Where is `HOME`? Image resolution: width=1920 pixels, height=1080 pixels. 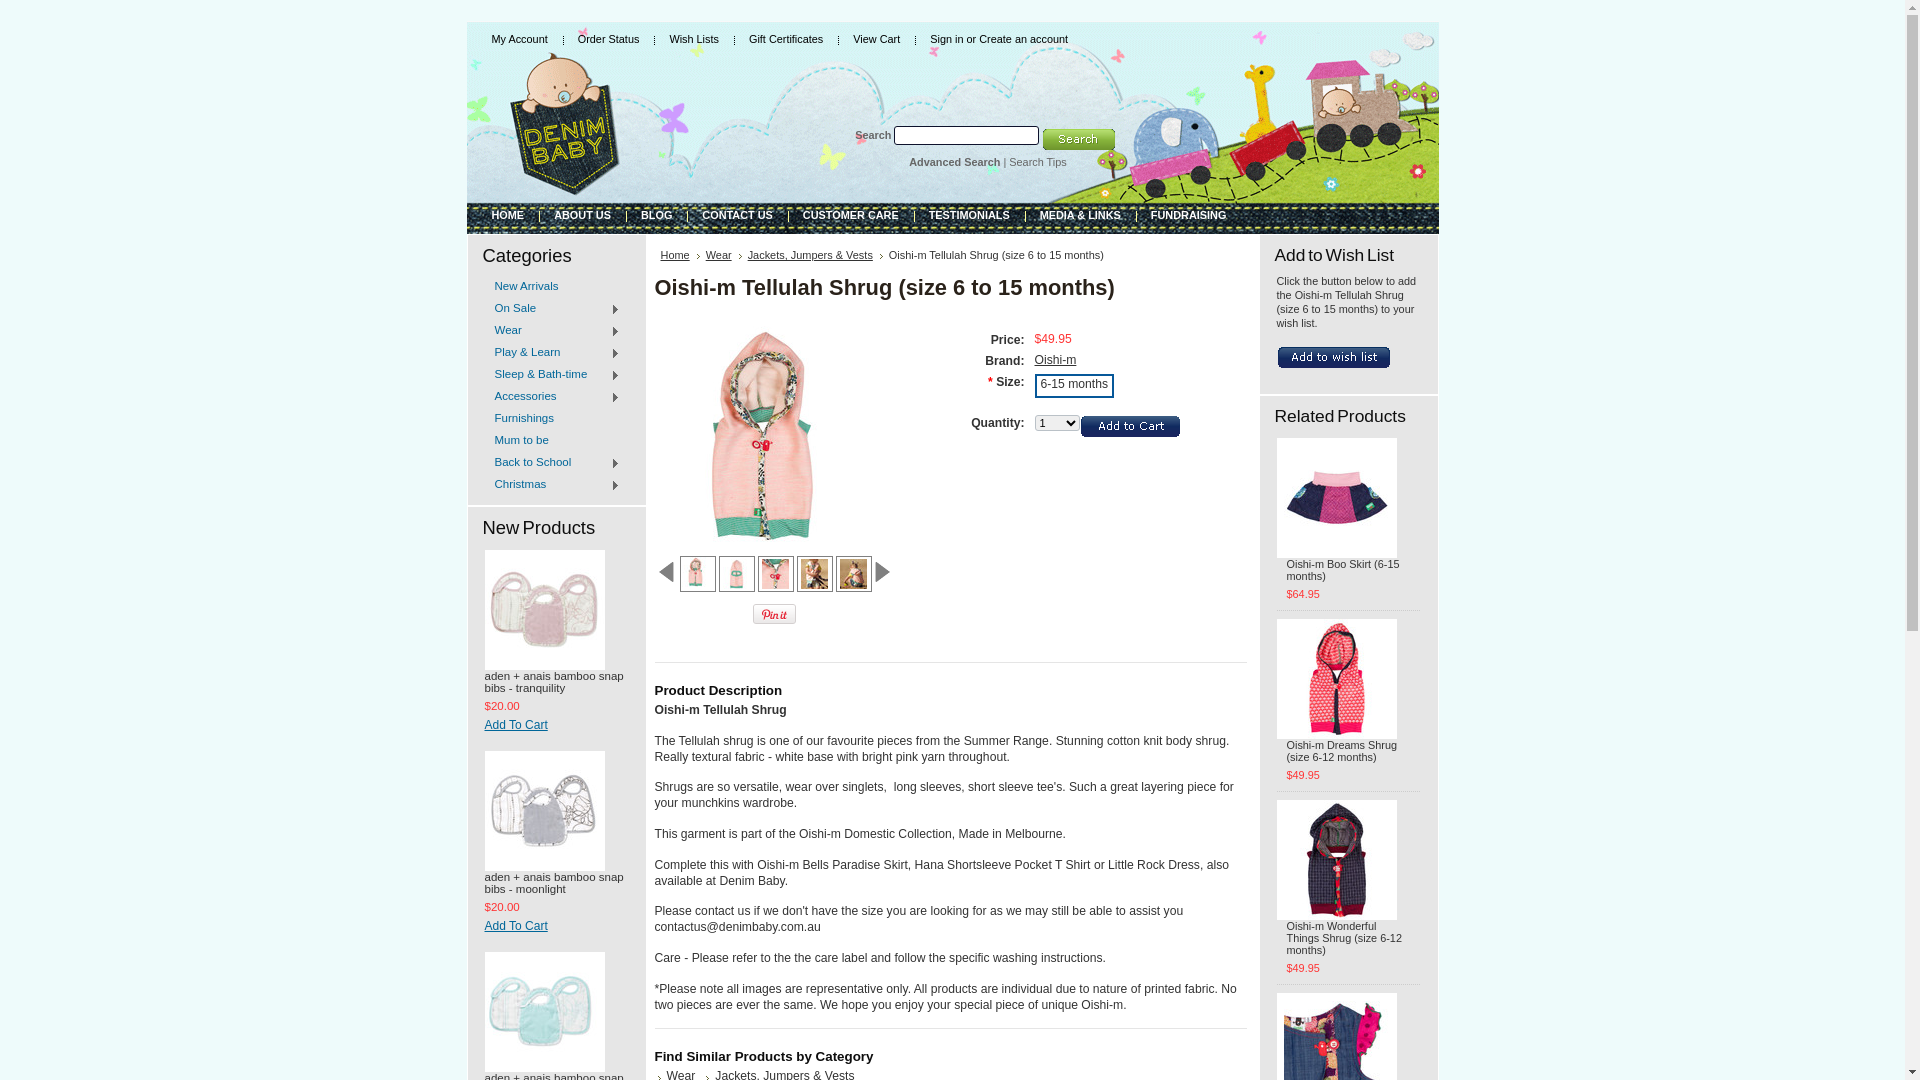 HOME is located at coordinates (508, 214).